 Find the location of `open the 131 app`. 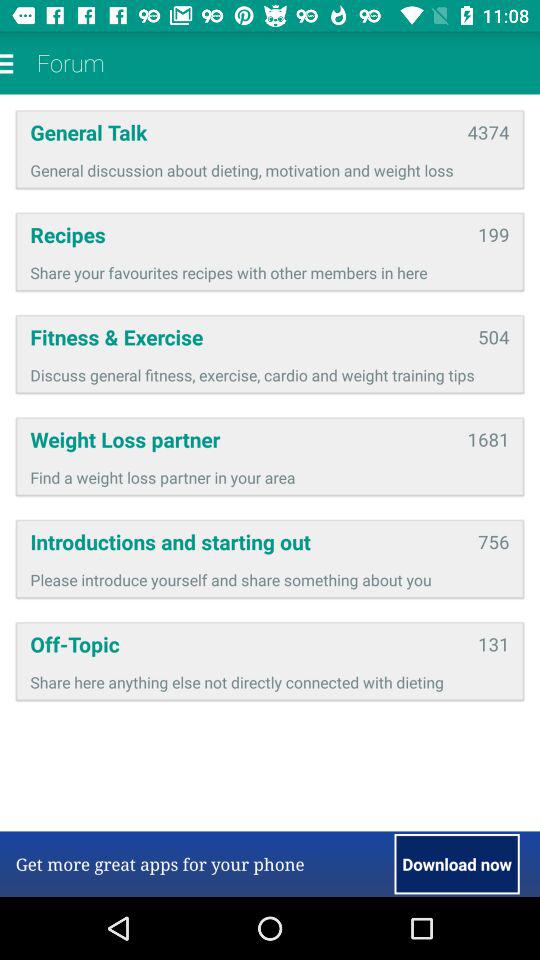

open the 131 app is located at coordinates (494, 644).